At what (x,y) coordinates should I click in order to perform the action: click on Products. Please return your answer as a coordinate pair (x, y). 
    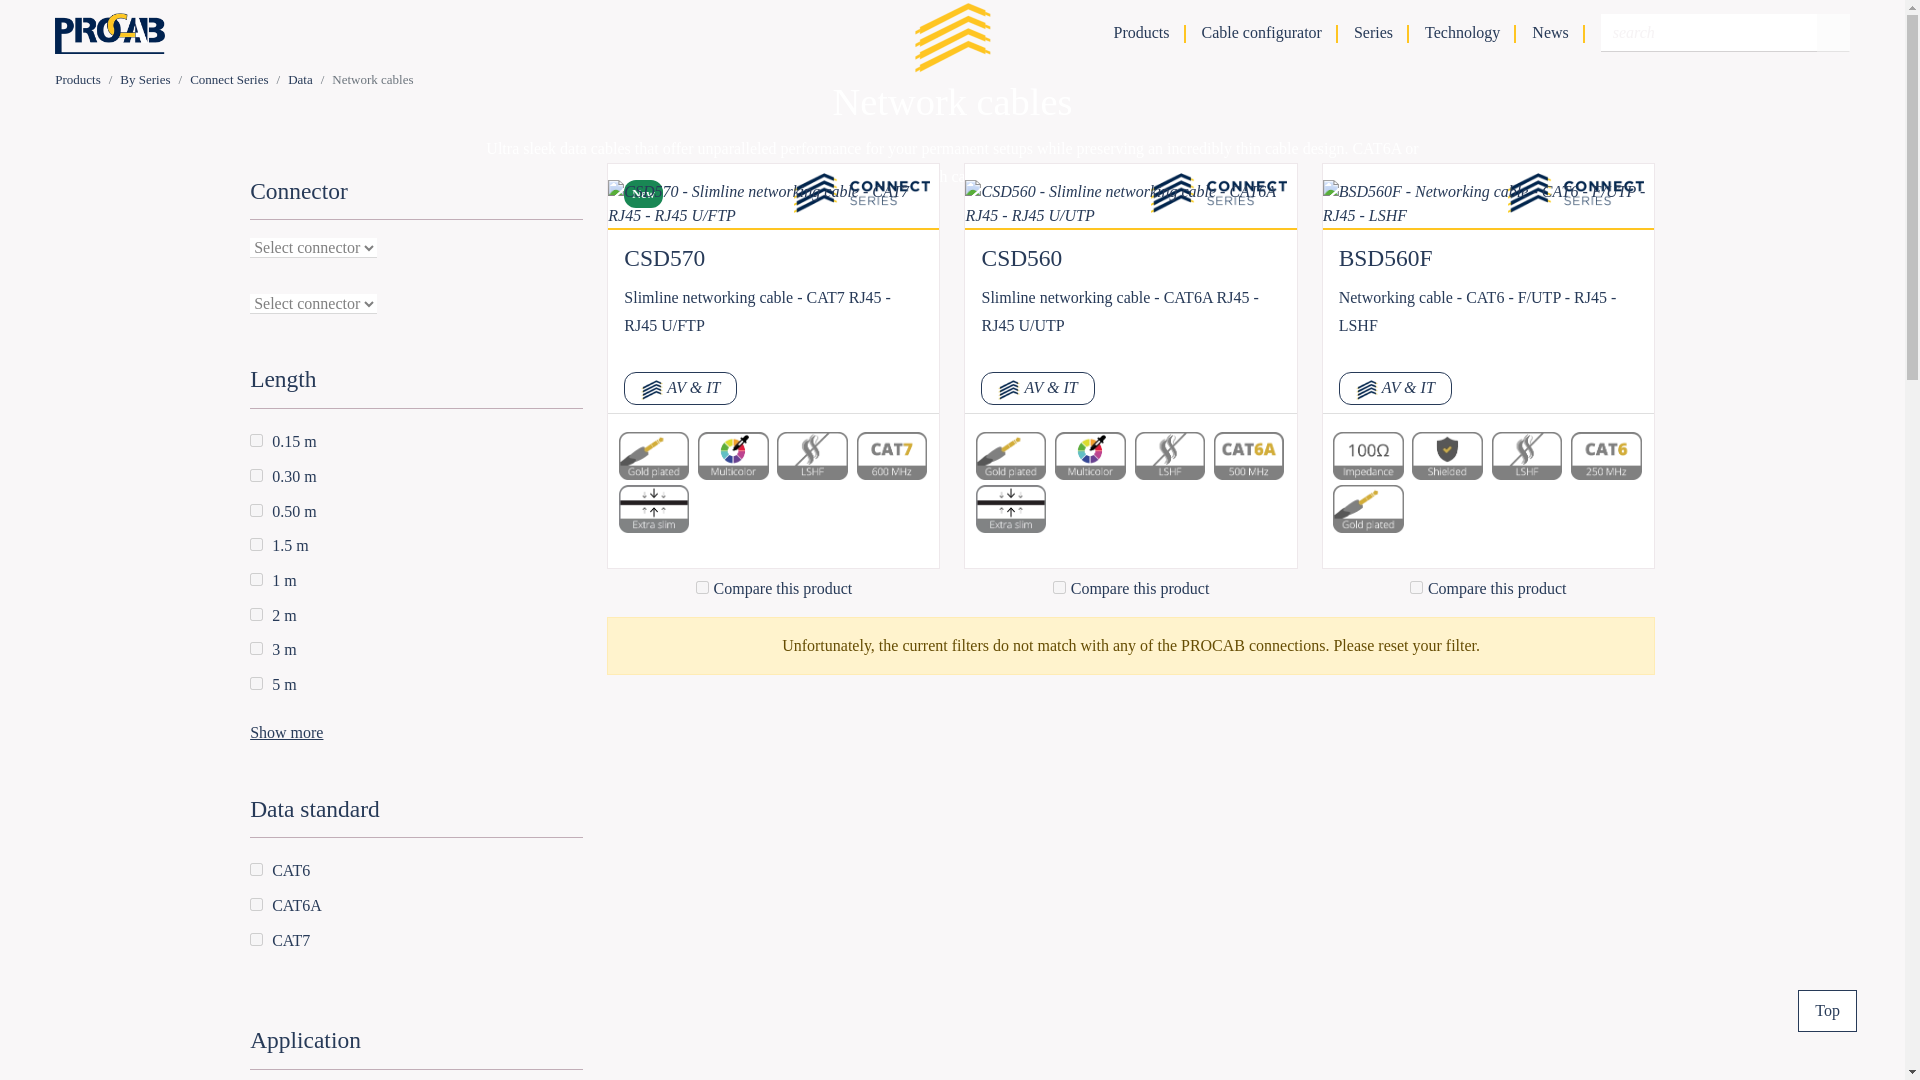
    Looking at the image, I should click on (78, 80).